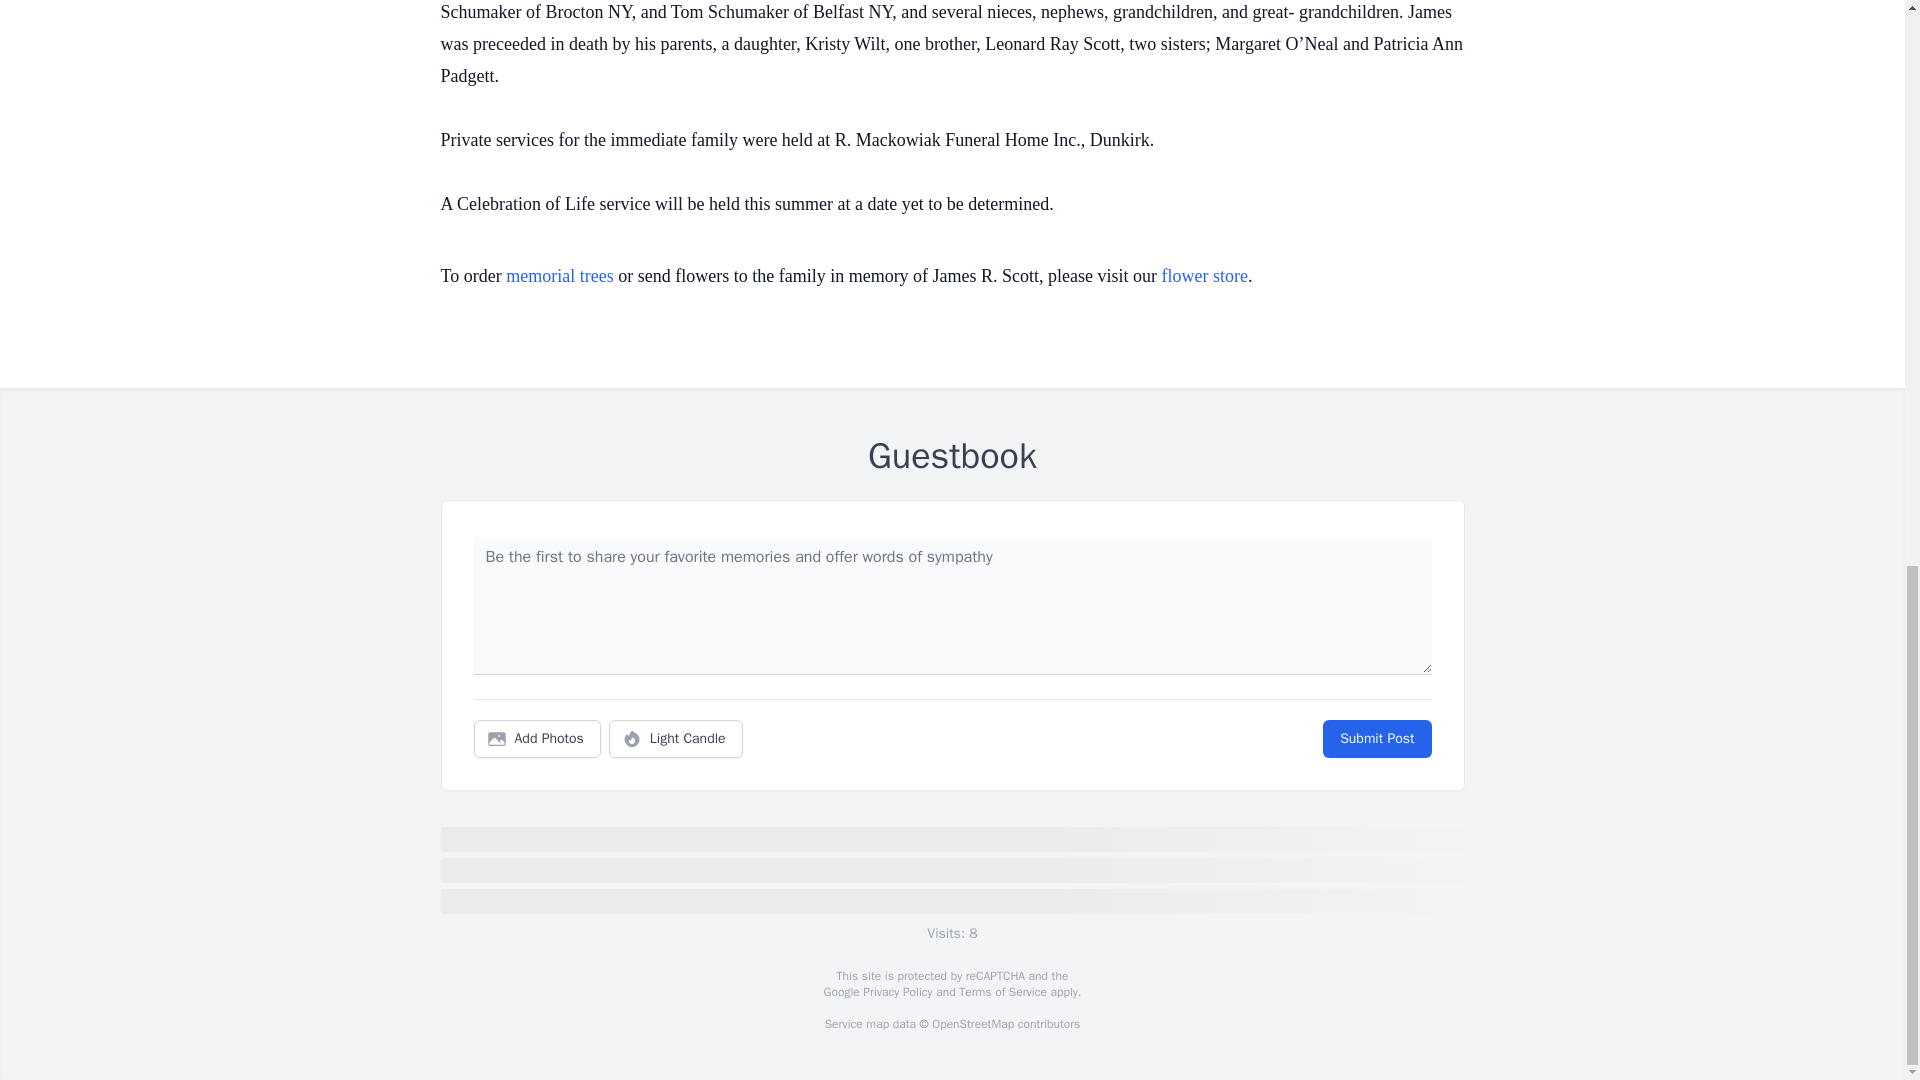 The image size is (1920, 1080). What do you see at coordinates (972, 1024) in the screenshot?
I see `OpenStreetMap` at bounding box center [972, 1024].